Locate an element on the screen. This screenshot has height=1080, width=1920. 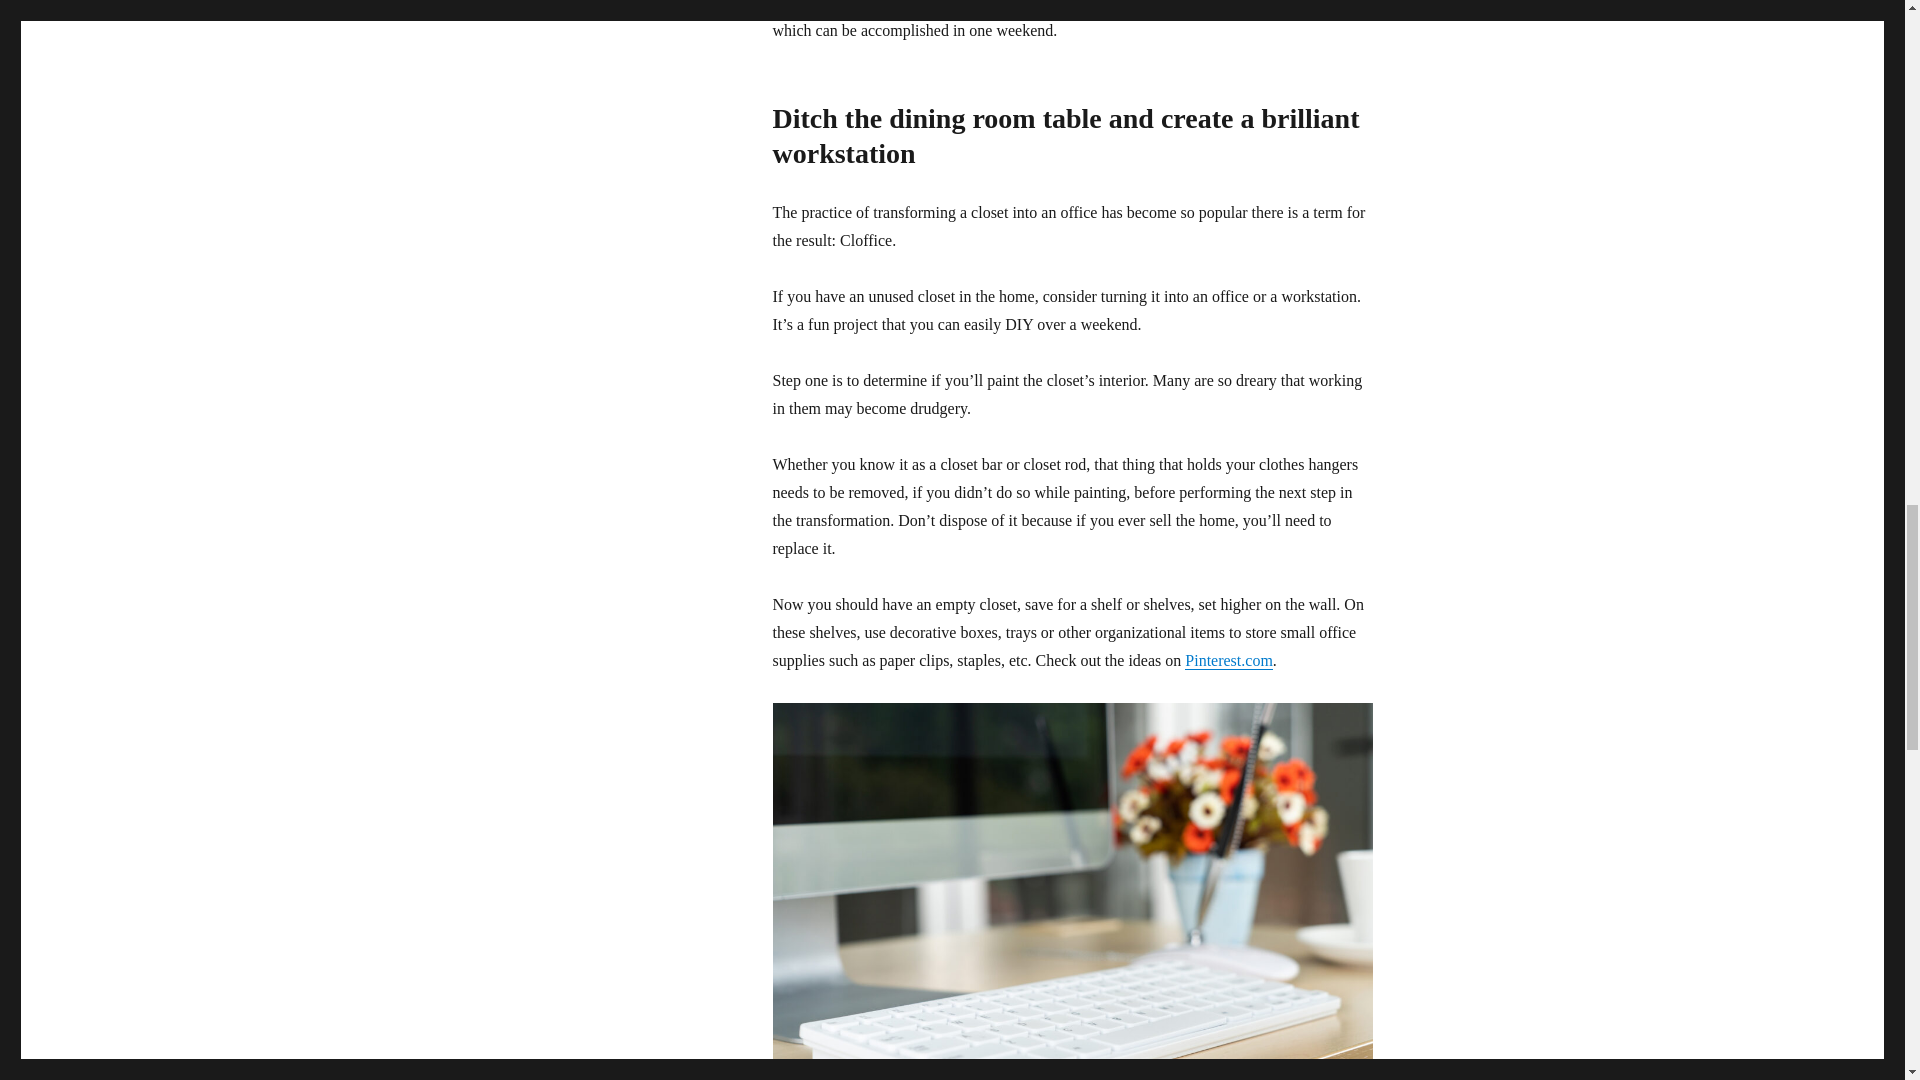
Pinterest.com is located at coordinates (1228, 660).